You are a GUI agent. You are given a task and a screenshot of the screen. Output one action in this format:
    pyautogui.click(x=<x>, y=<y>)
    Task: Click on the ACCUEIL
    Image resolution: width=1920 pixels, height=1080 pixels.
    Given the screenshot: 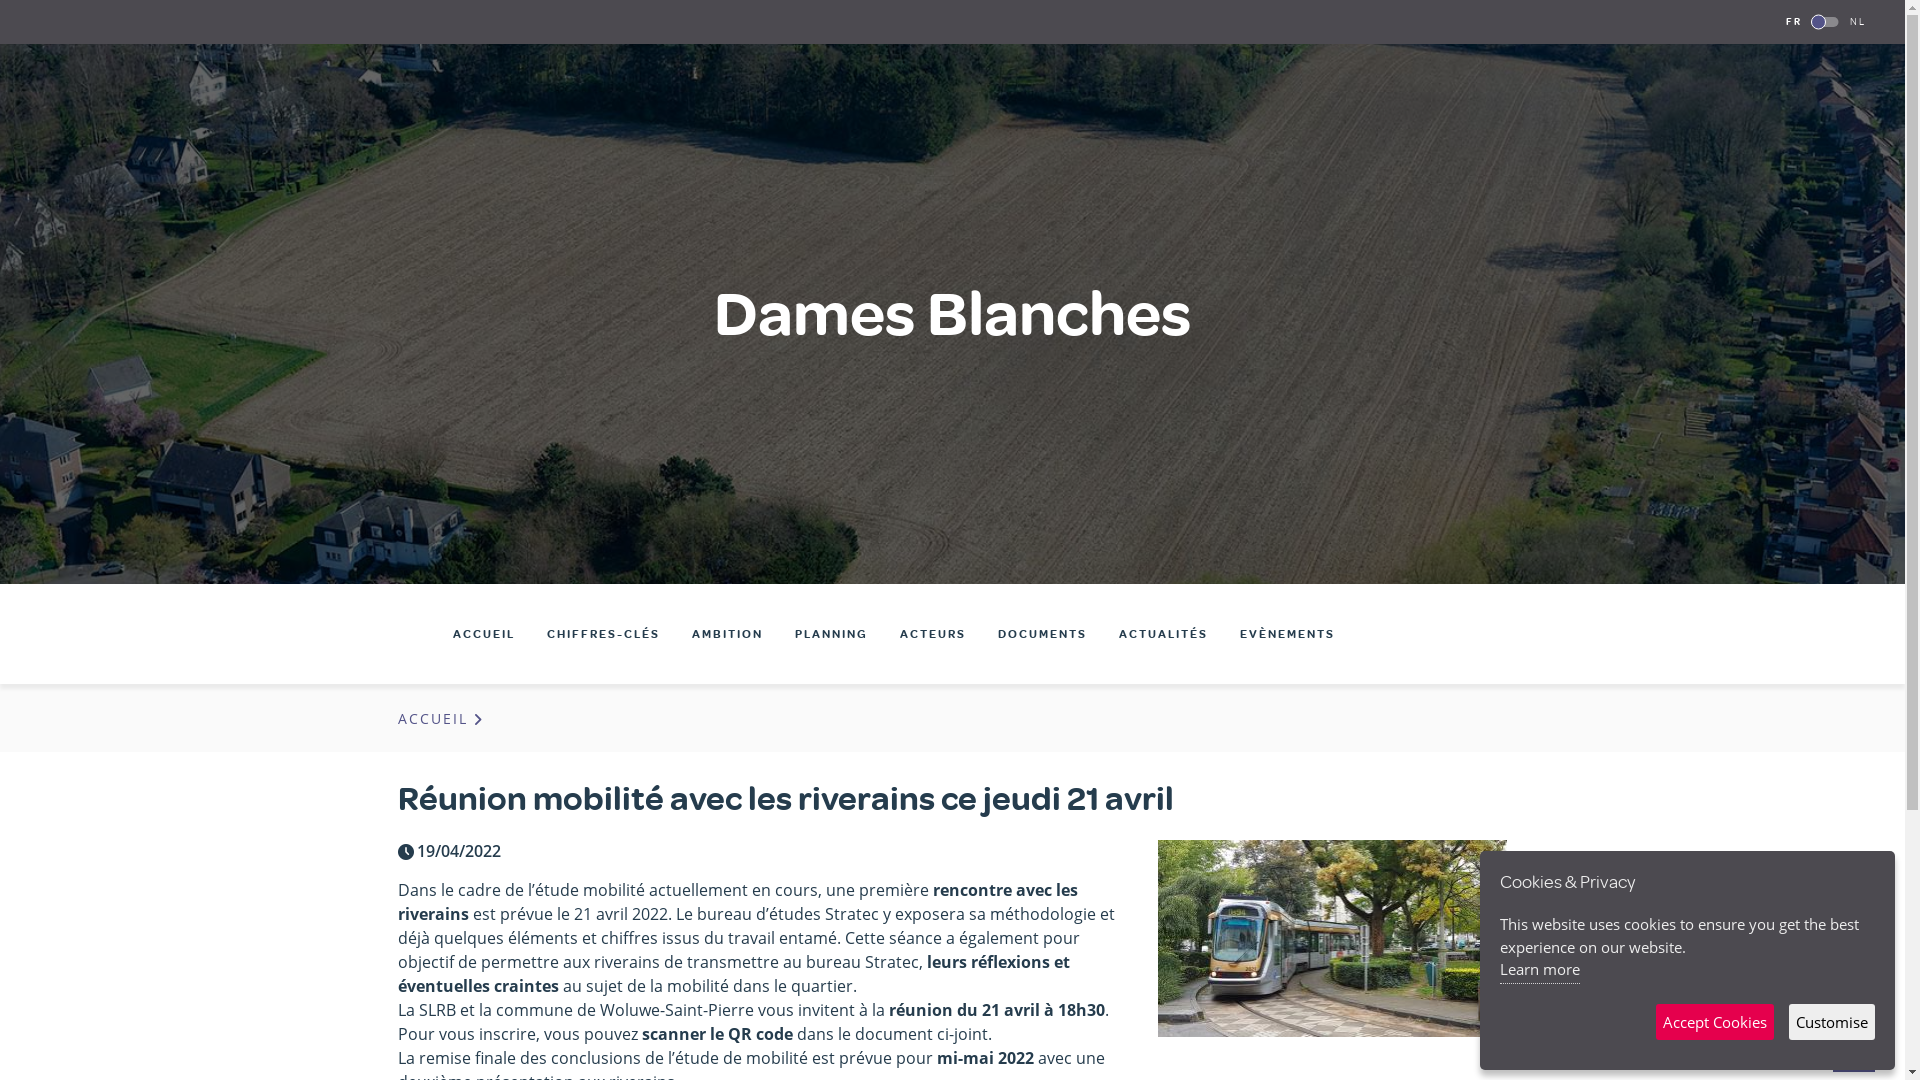 What is the action you would take?
    pyautogui.click(x=483, y=634)
    